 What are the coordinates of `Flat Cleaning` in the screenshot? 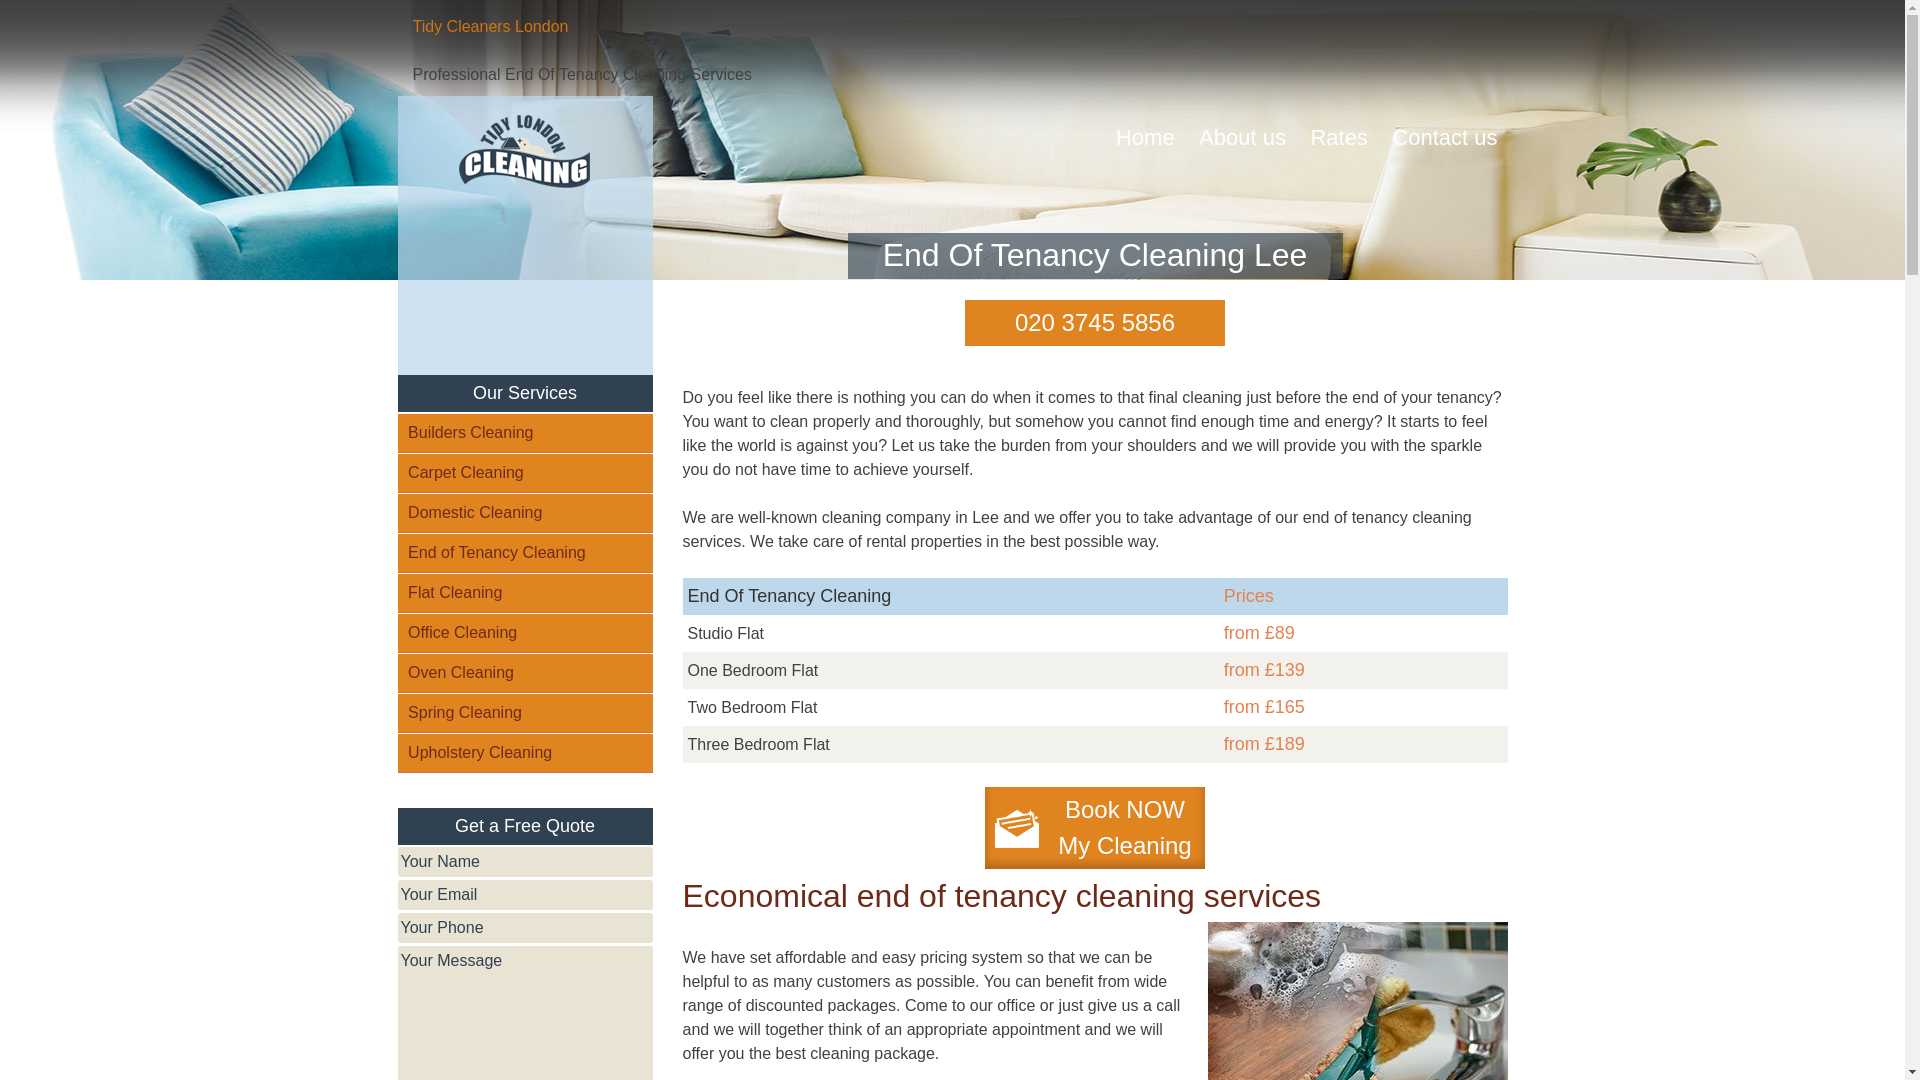 It's located at (524, 513).